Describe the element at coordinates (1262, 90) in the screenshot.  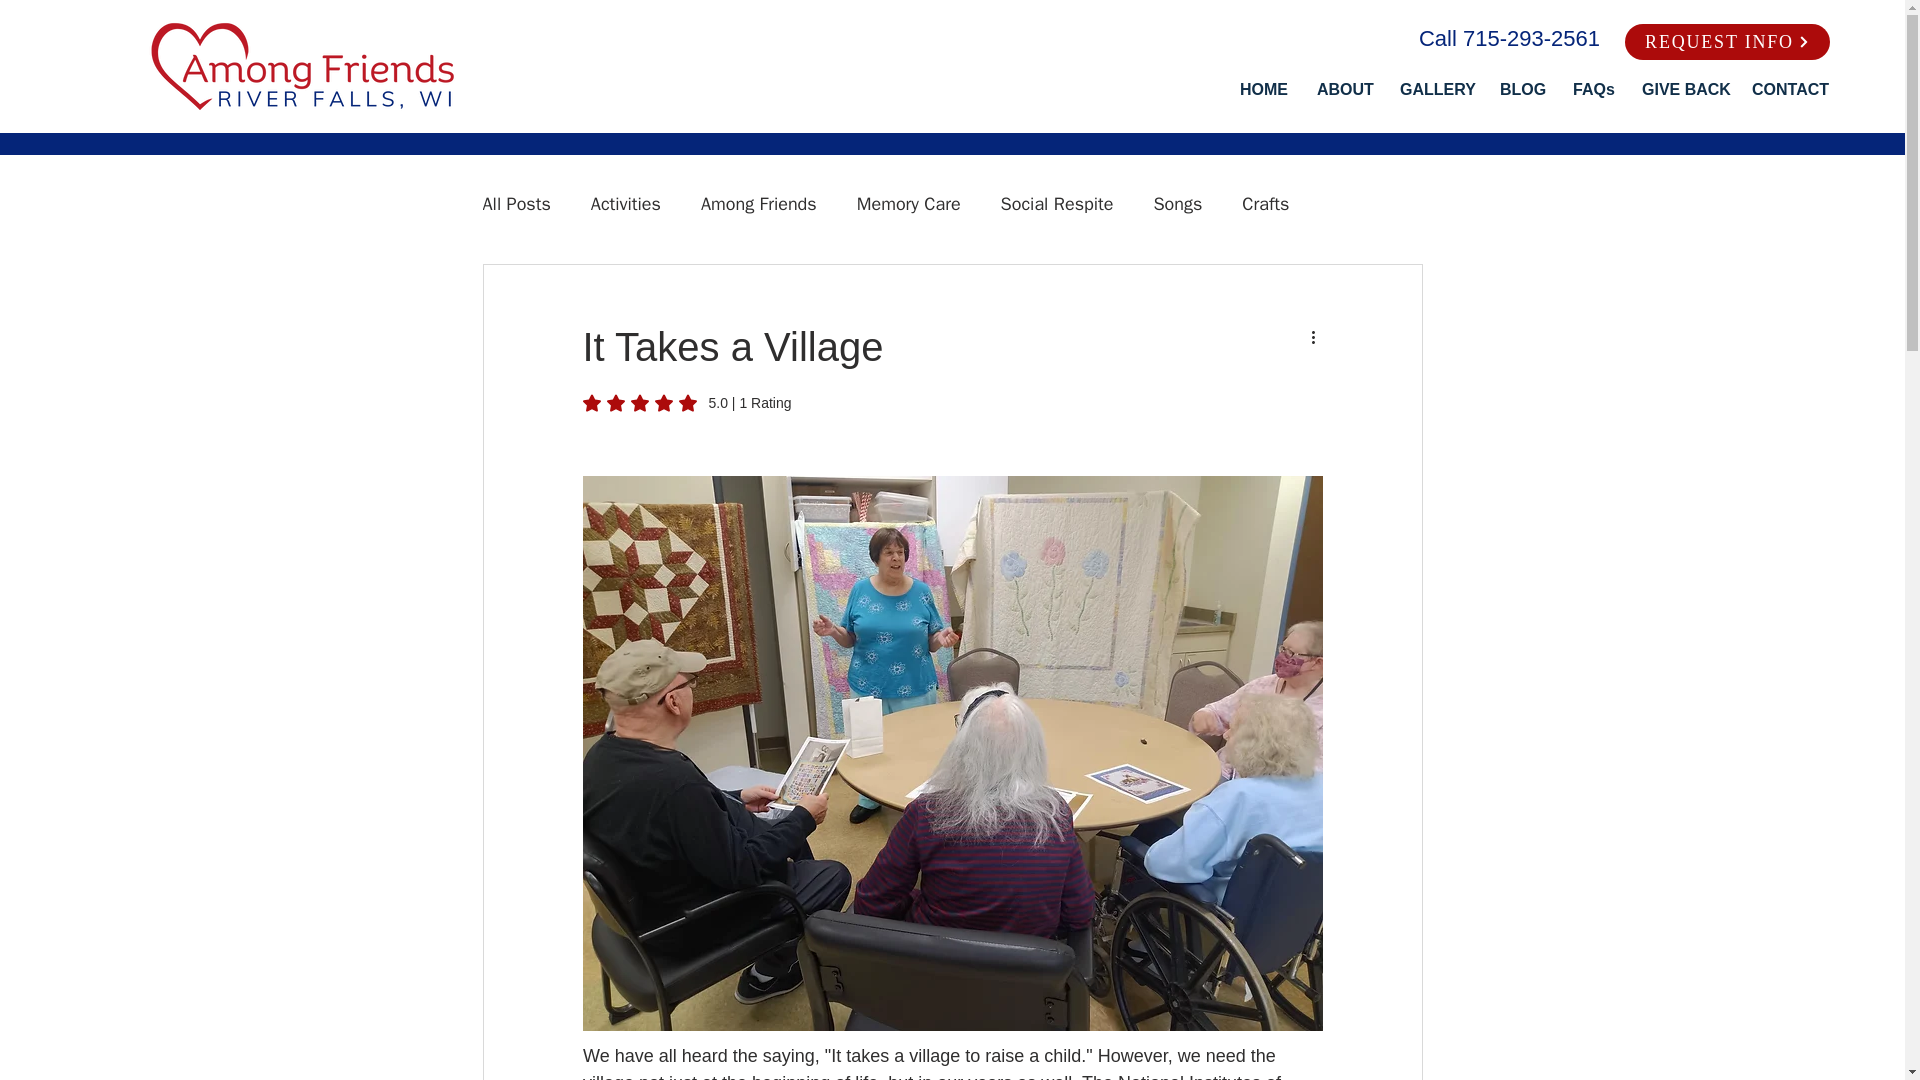
I see `HOME` at that location.